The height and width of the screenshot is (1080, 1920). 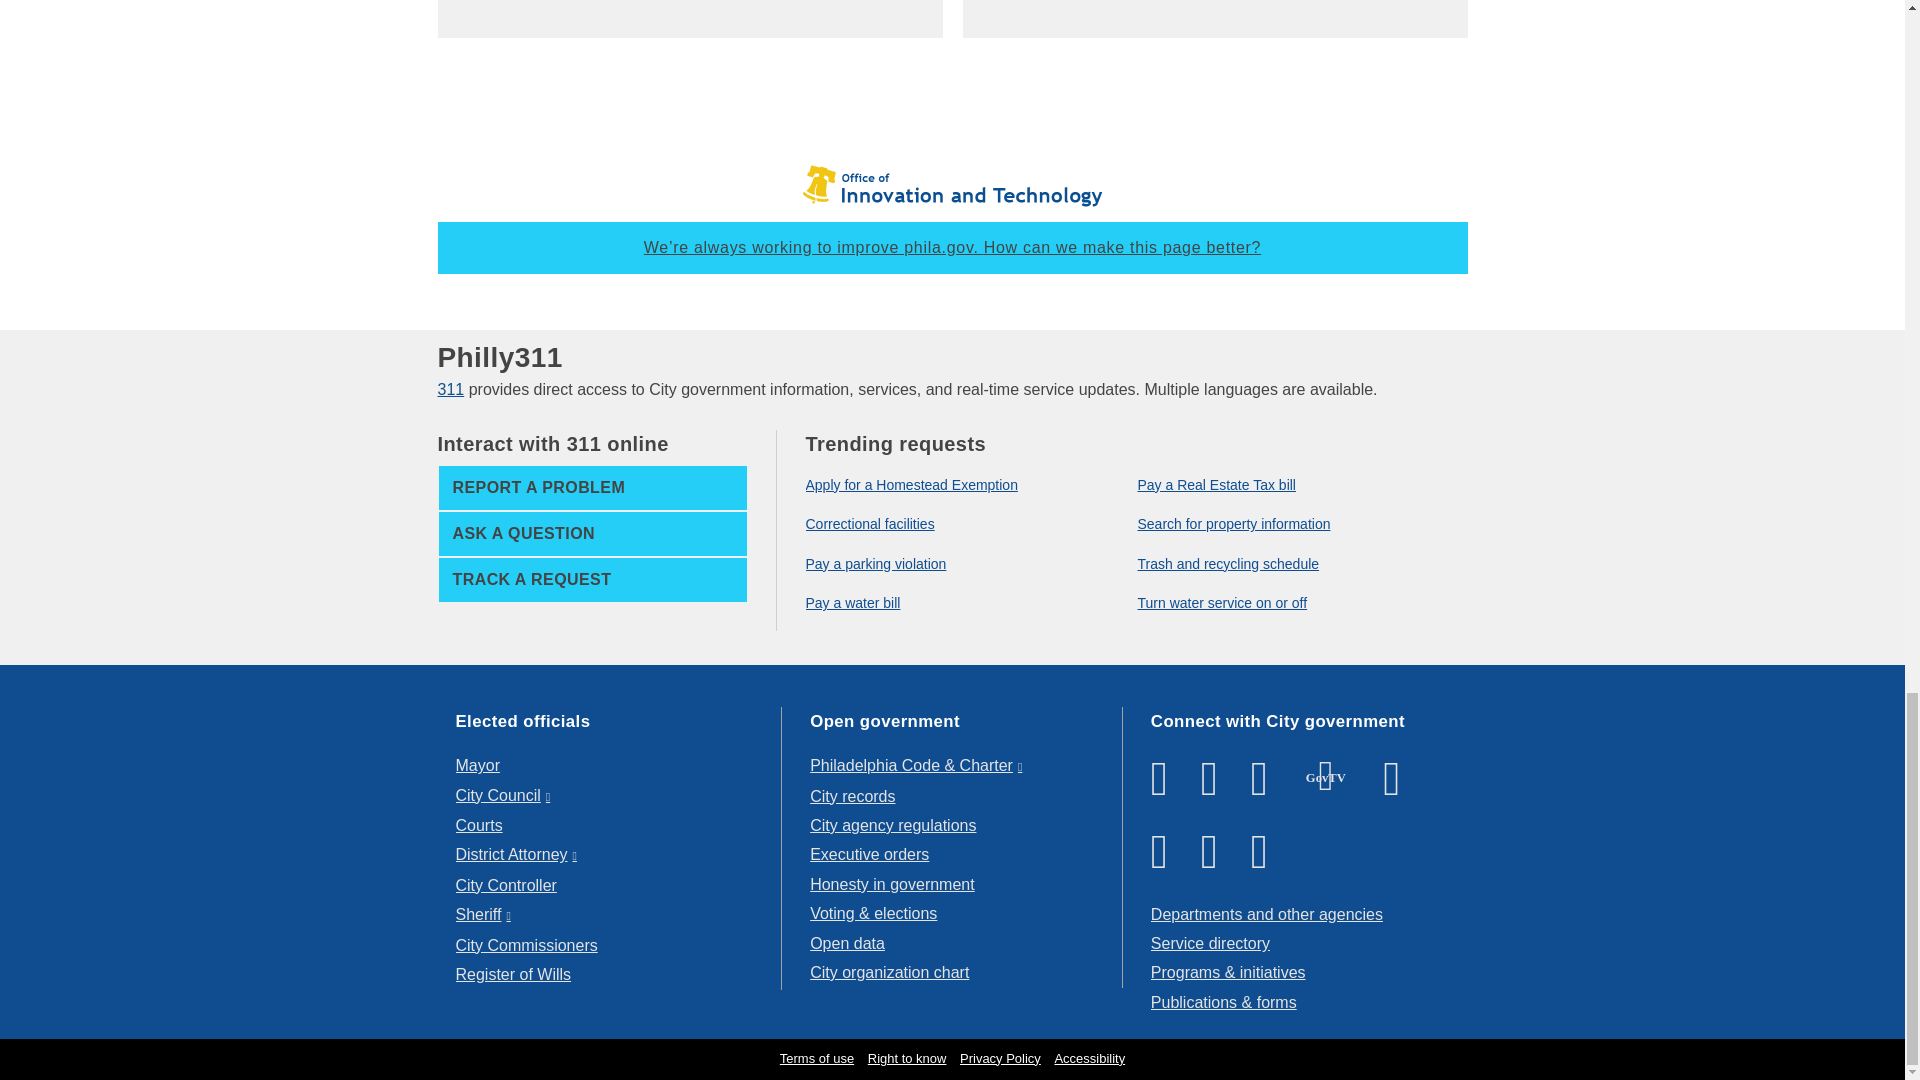 What do you see at coordinates (1326, 776) in the screenshot?
I see `TV` at bounding box center [1326, 776].